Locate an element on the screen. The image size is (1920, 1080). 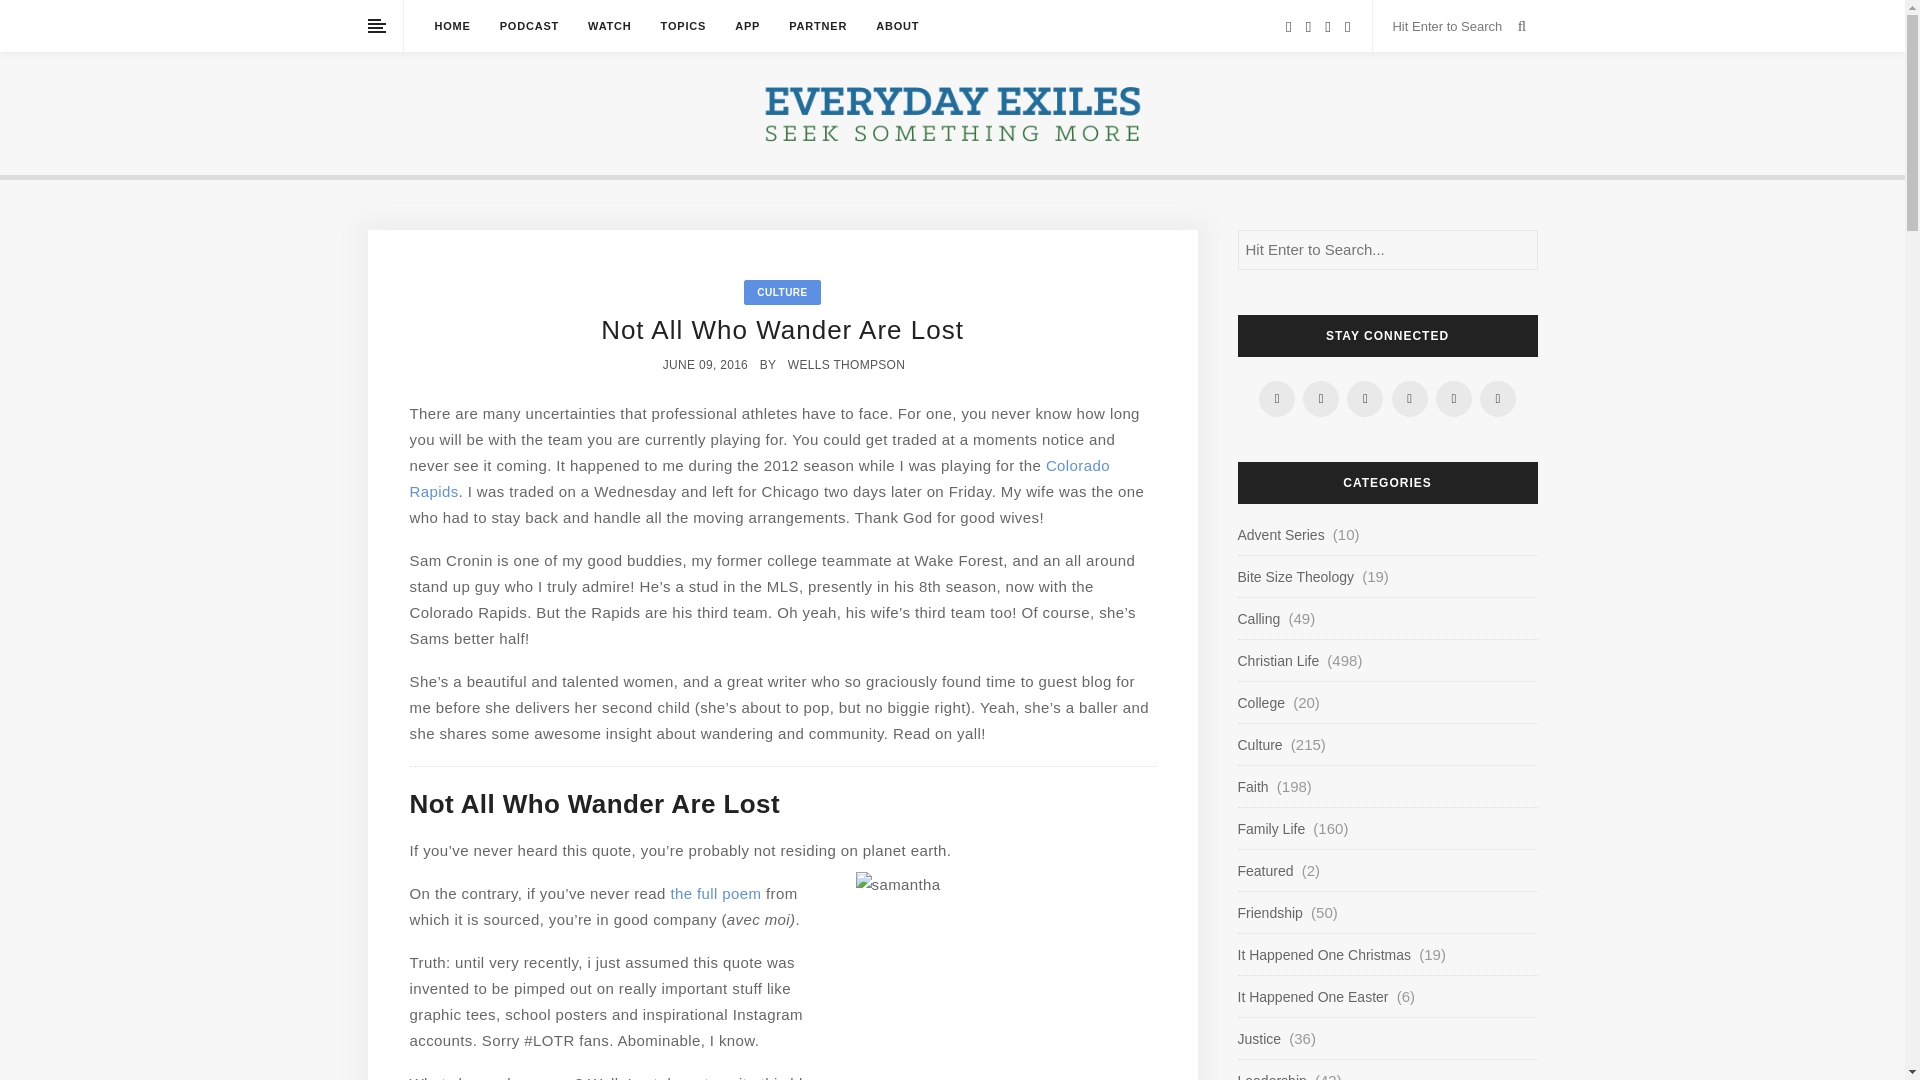
APP is located at coordinates (748, 26).